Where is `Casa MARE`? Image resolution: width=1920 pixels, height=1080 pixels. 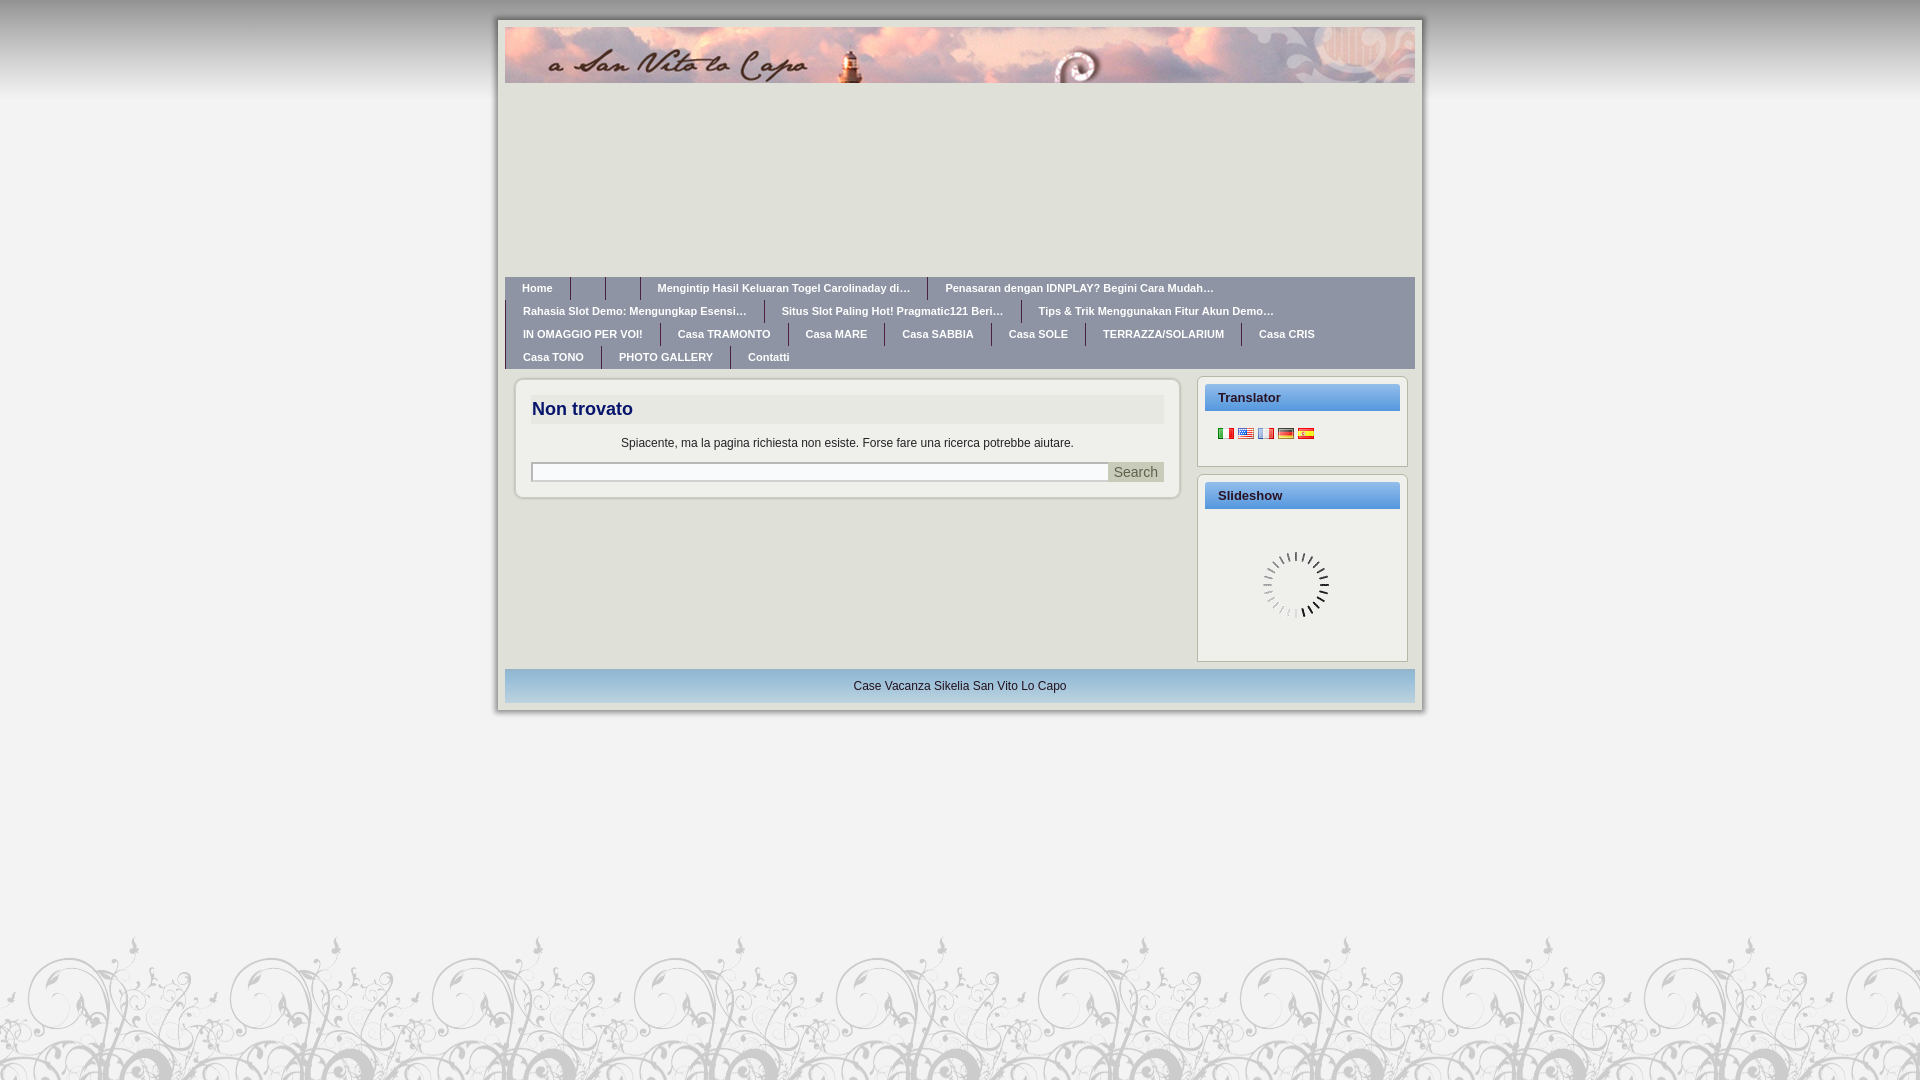
Casa MARE is located at coordinates (835, 334).